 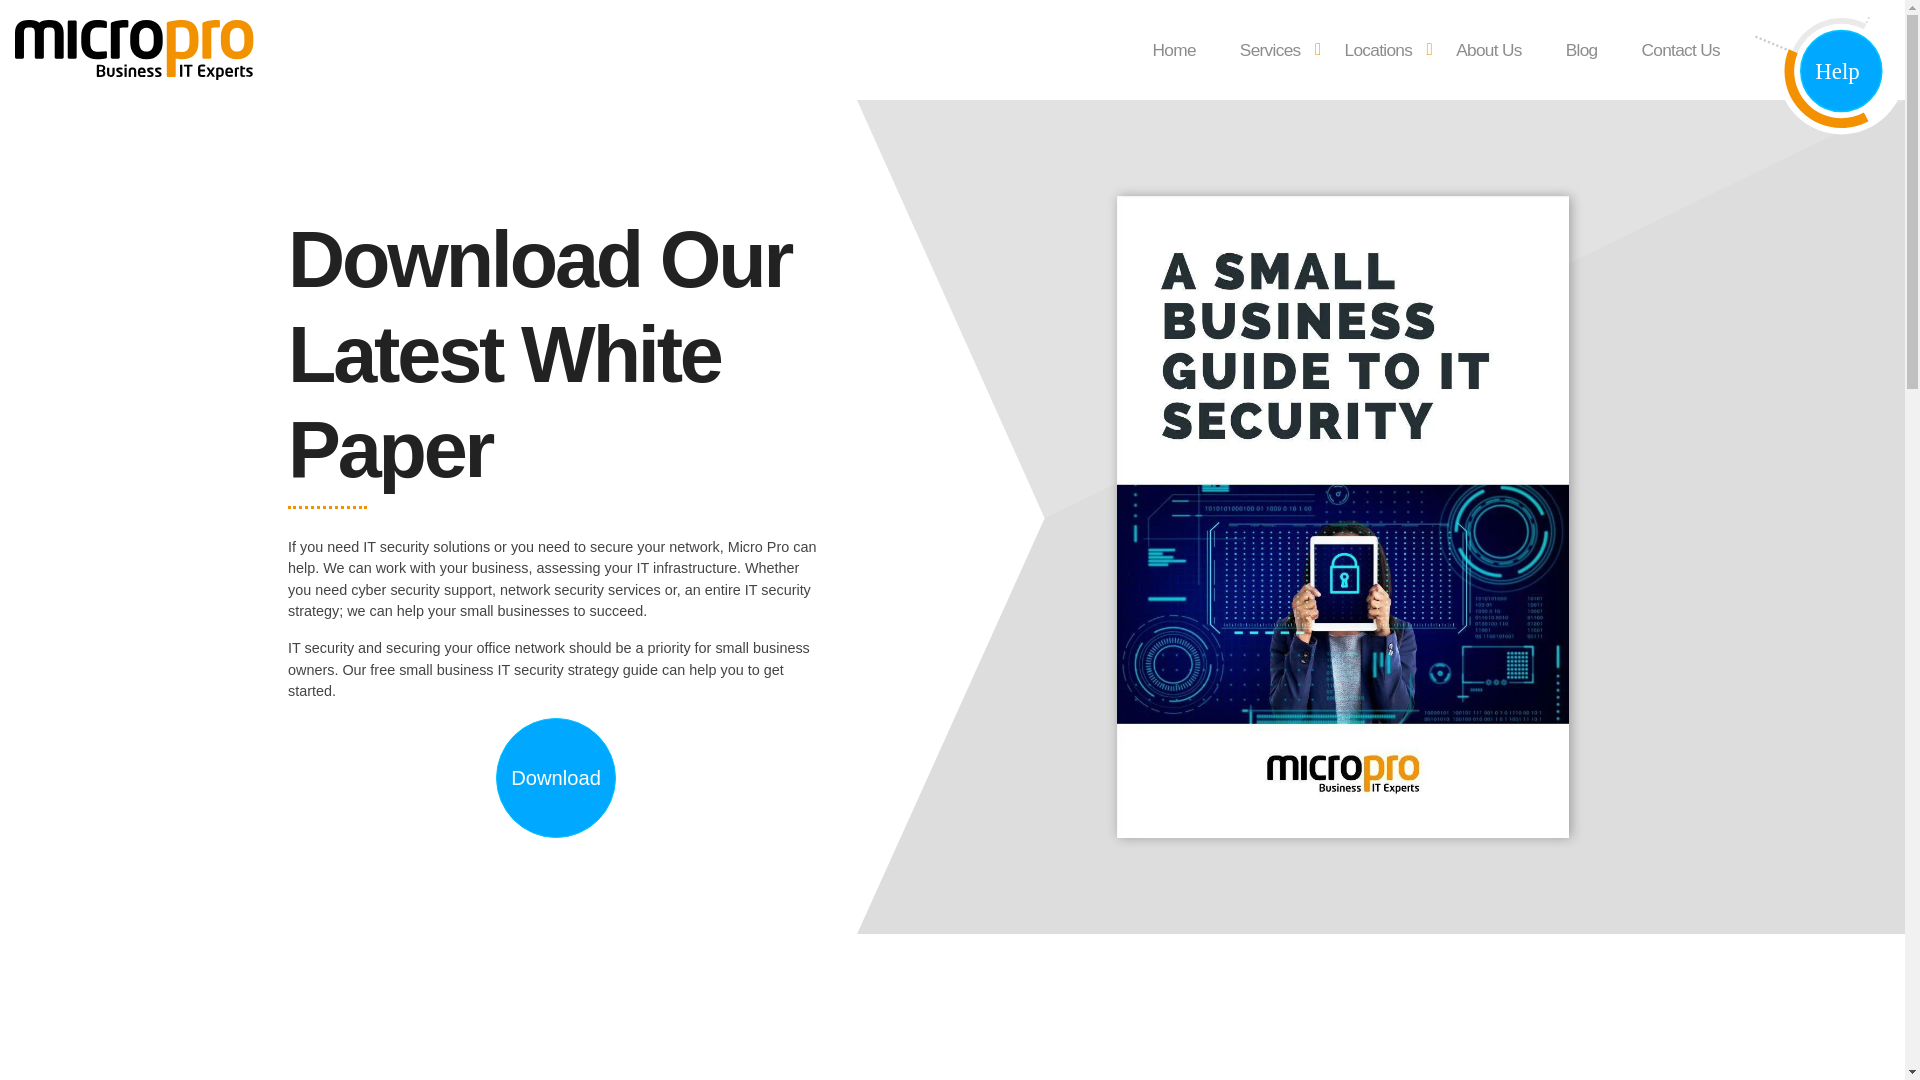 I want to click on Micro Pro IT Support, so click(x=66, y=131).